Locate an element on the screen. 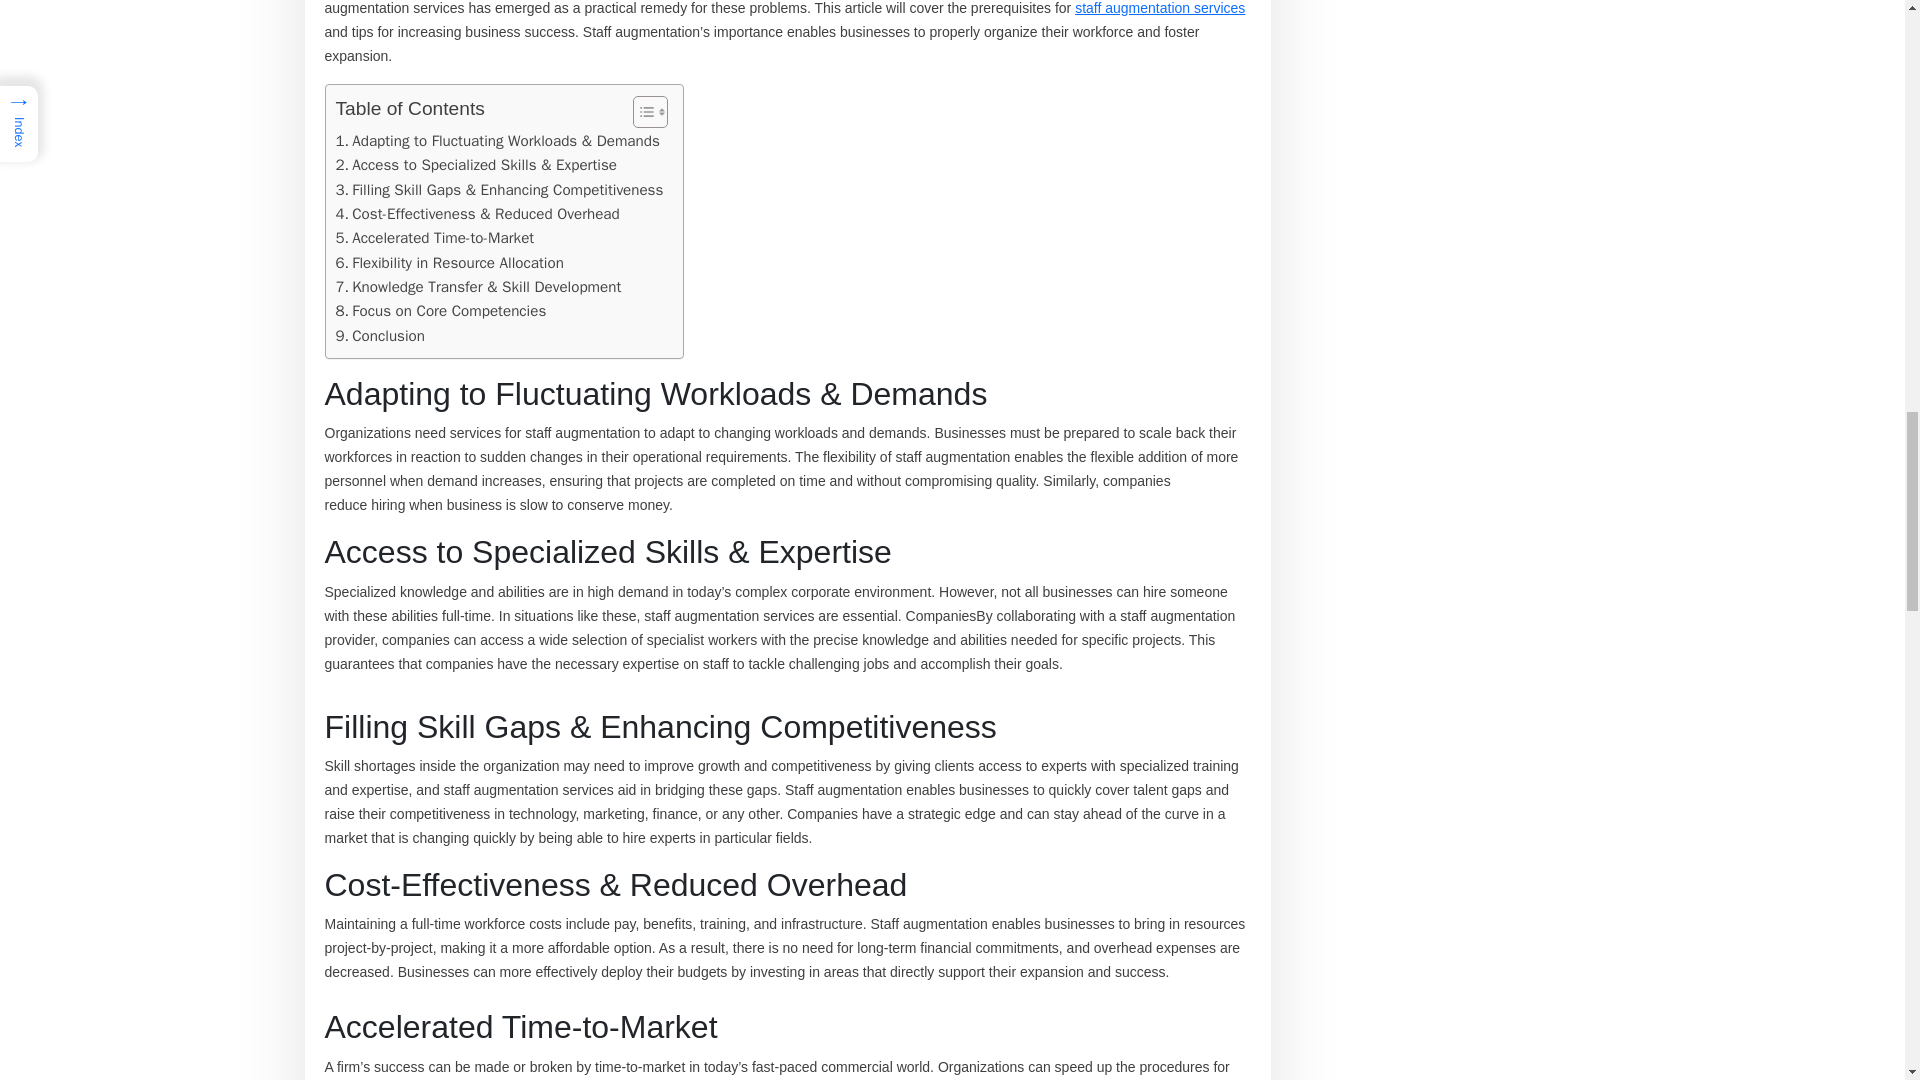  Conclusion is located at coordinates (380, 336).